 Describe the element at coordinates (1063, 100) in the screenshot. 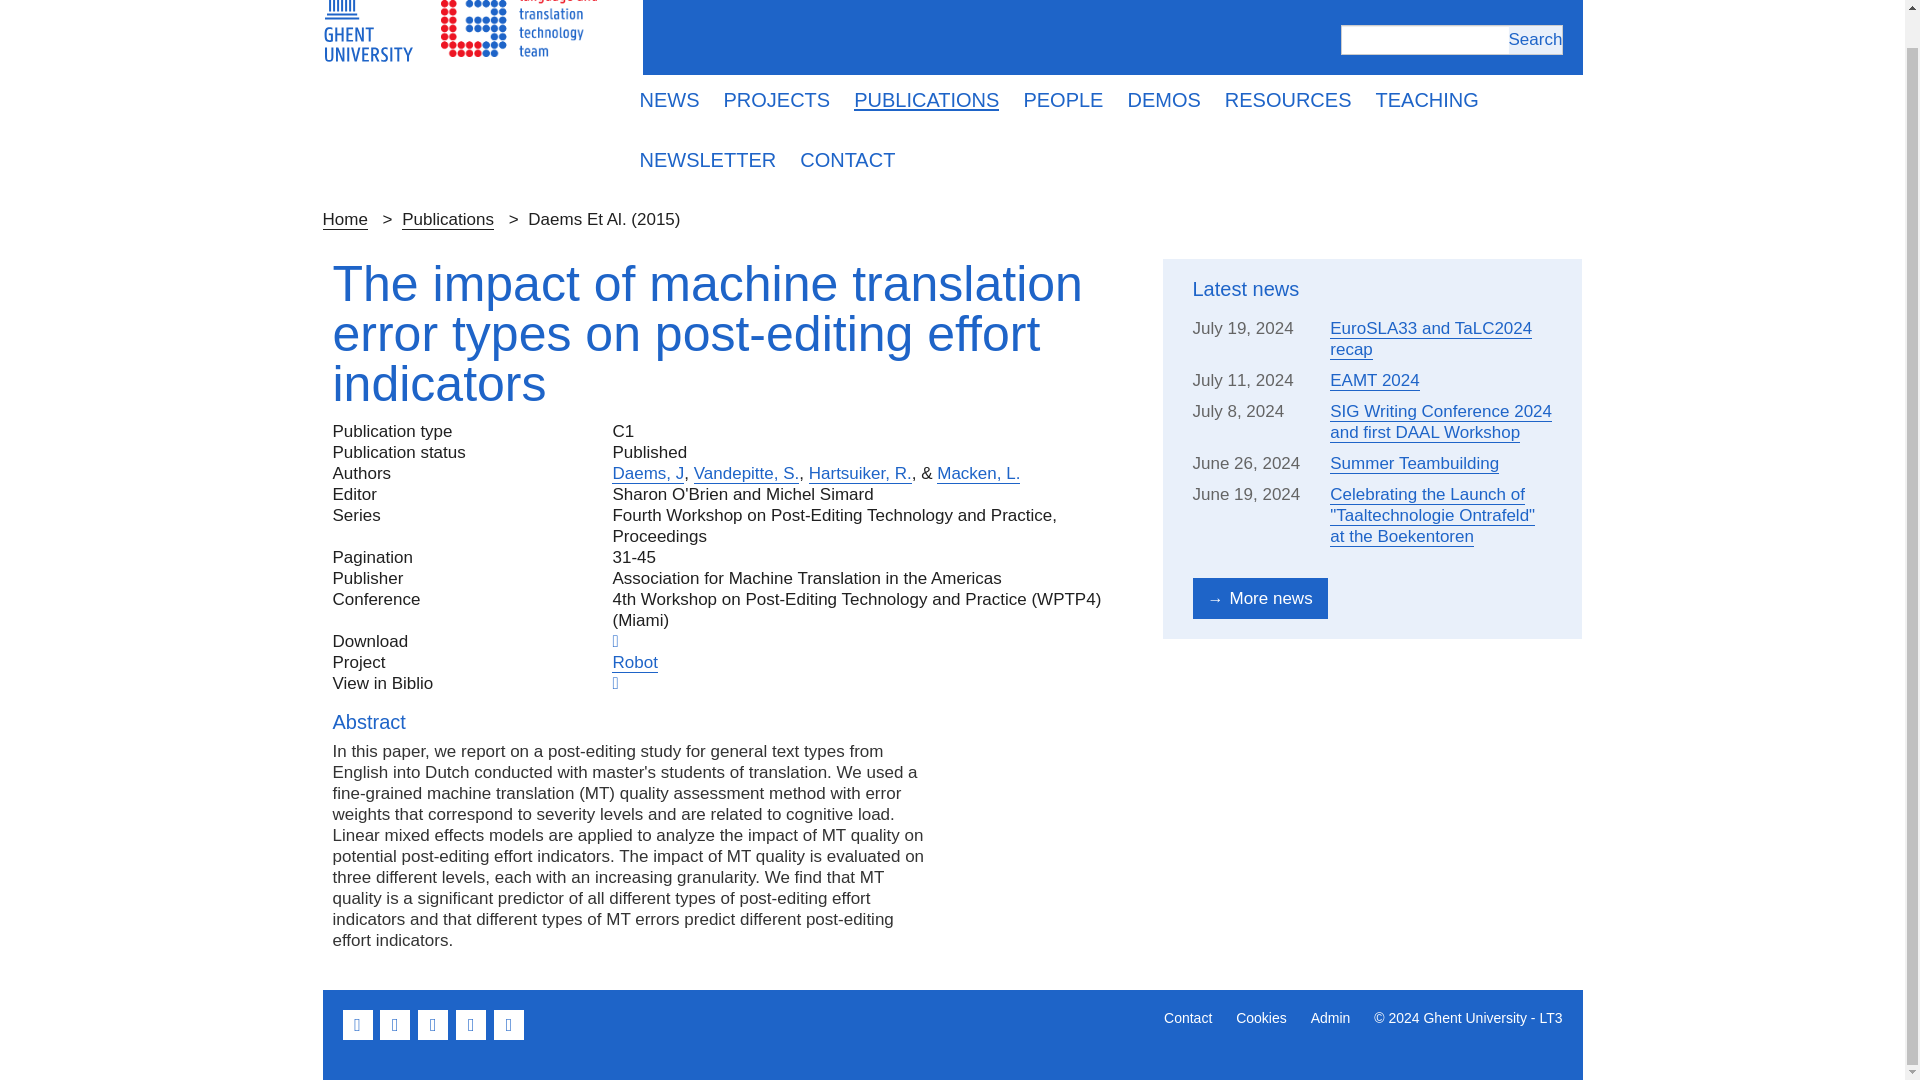

I see `PEOPLE` at that location.